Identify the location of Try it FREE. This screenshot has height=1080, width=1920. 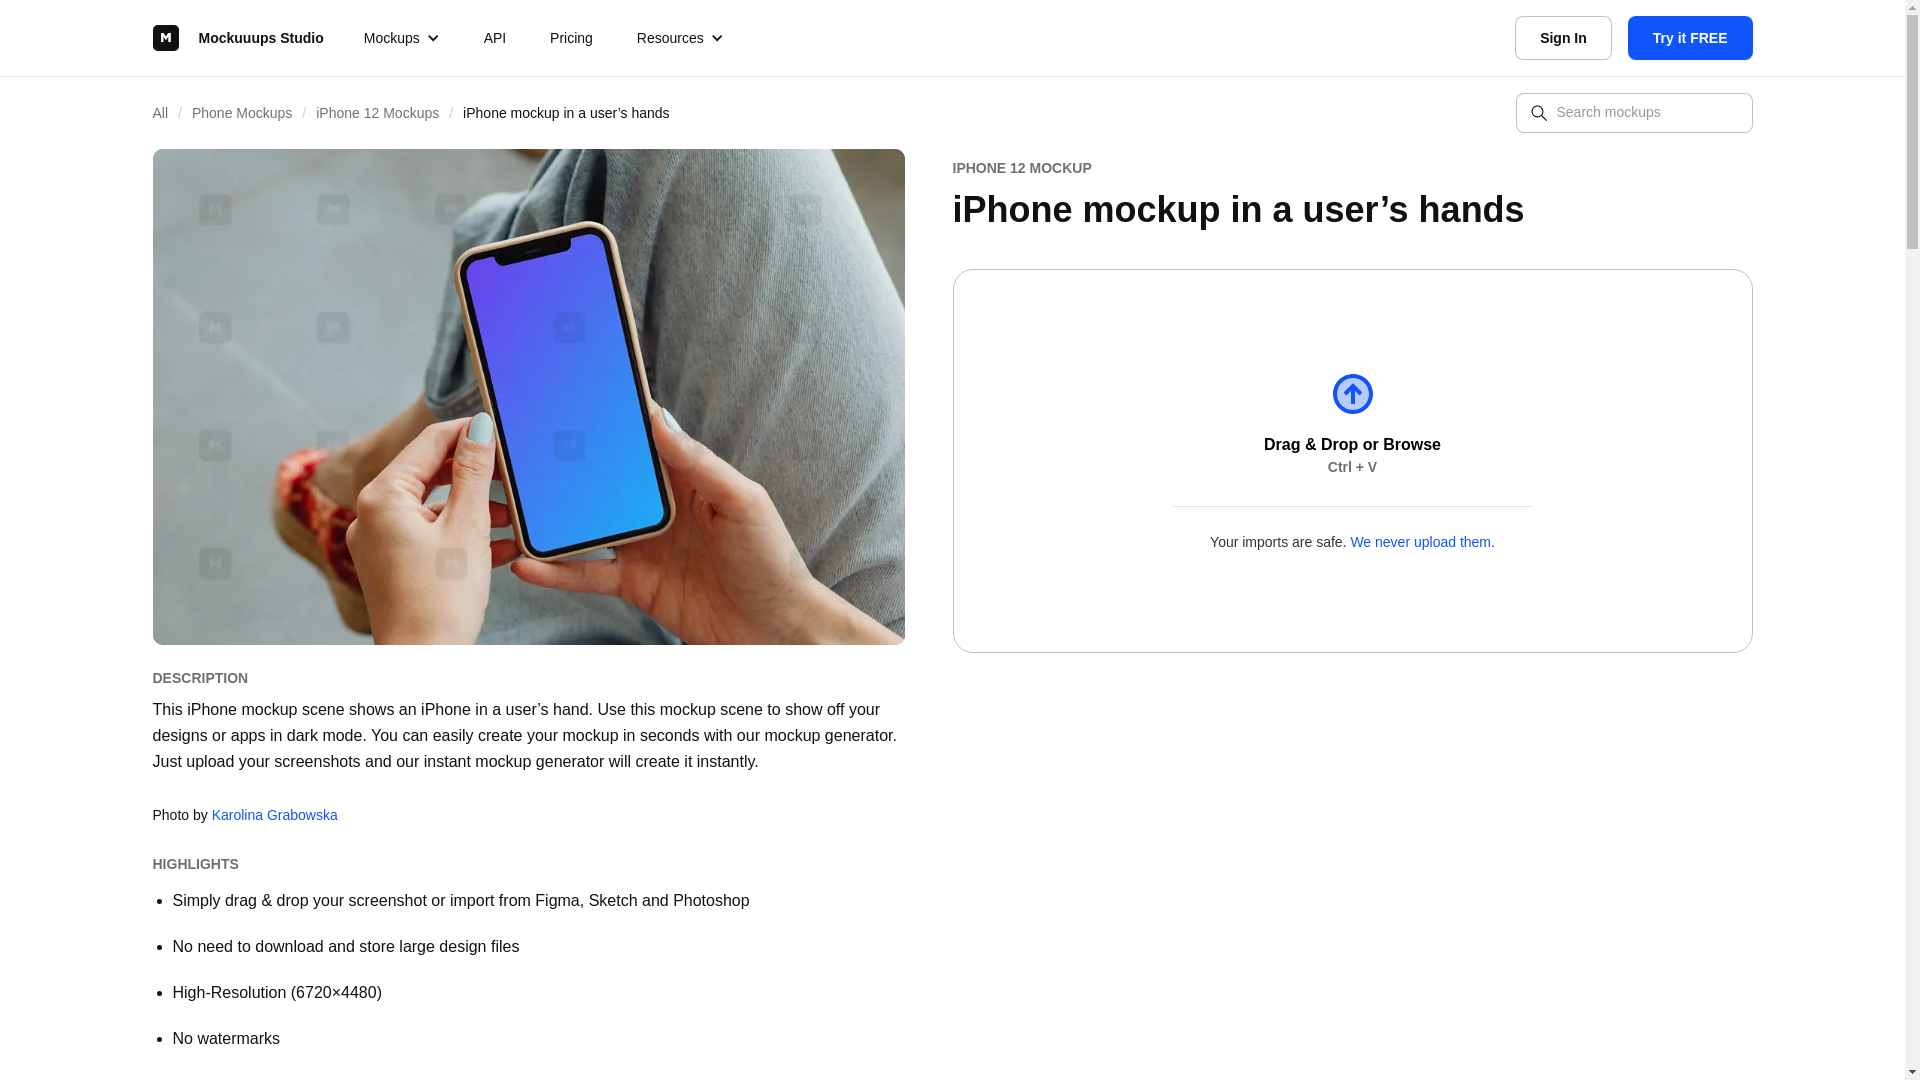
(1690, 38).